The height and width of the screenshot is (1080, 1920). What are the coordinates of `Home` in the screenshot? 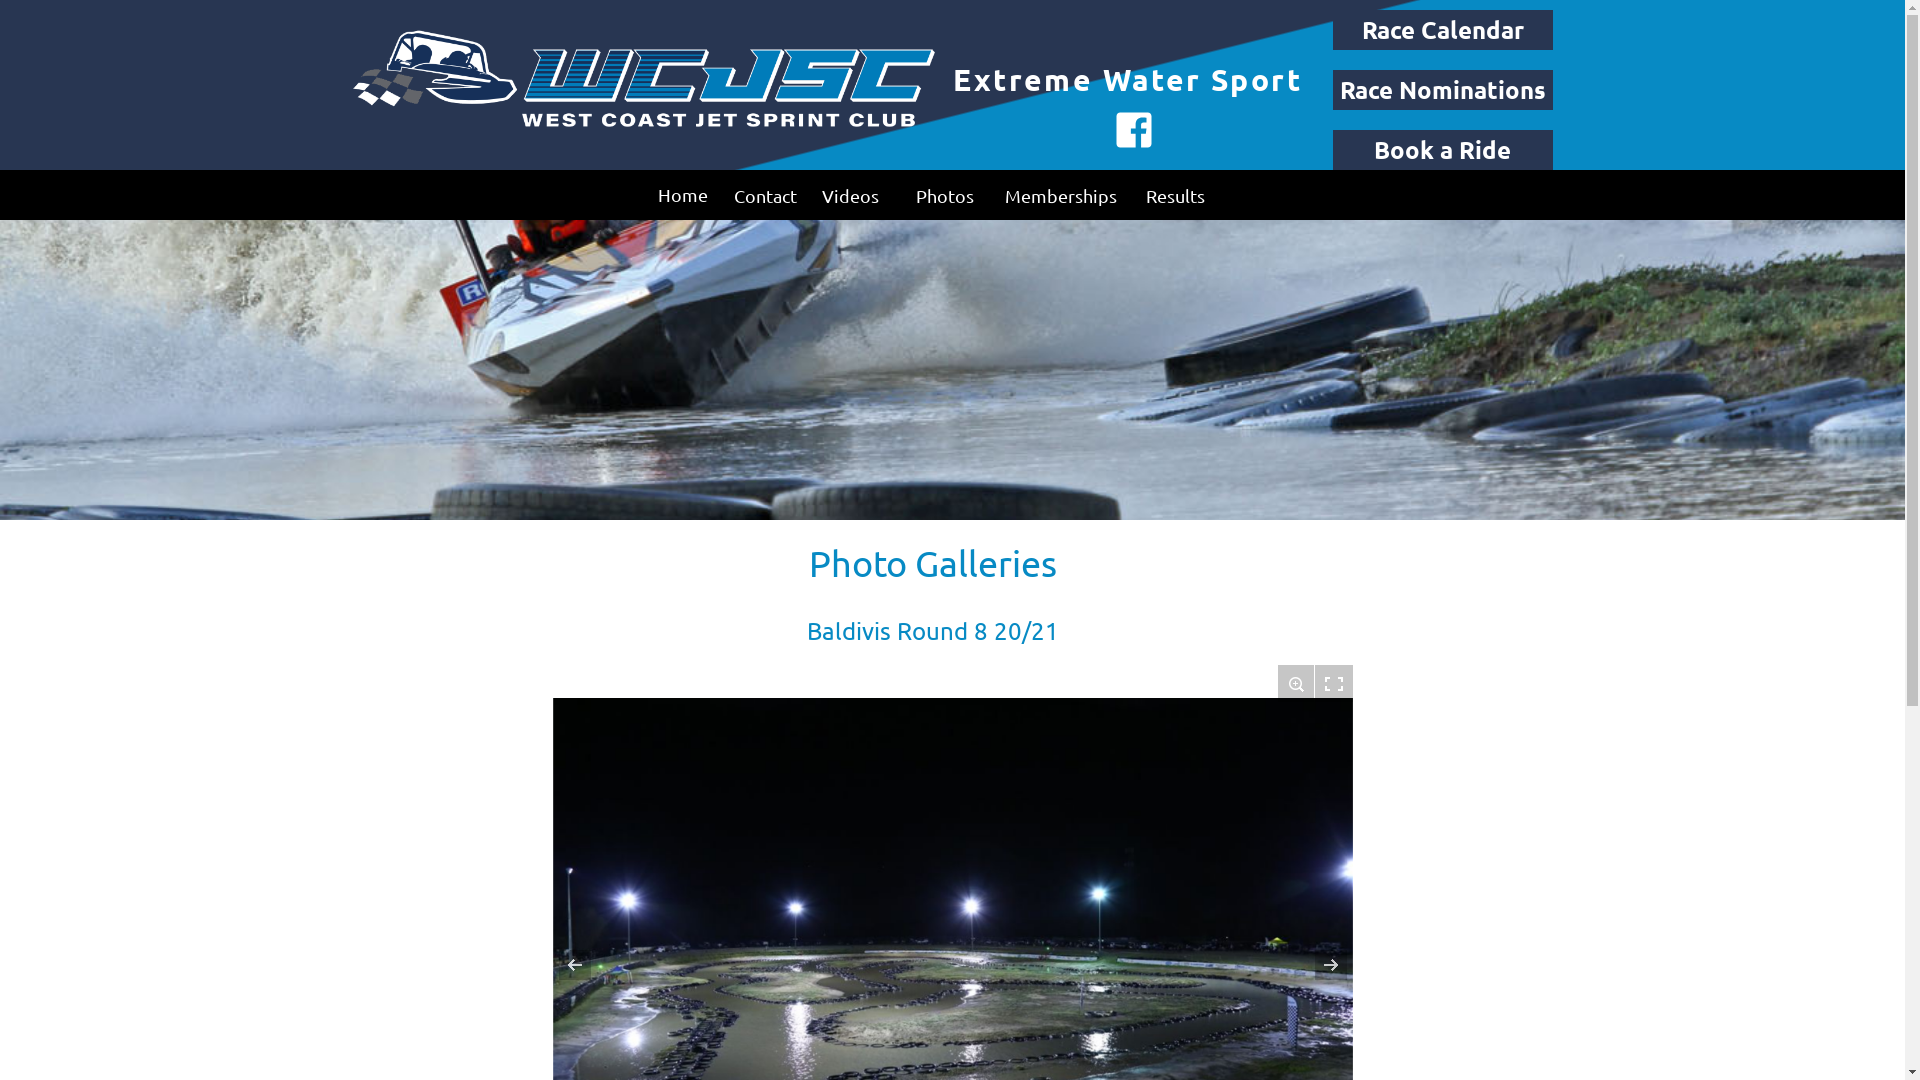 It's located at (682, 195).